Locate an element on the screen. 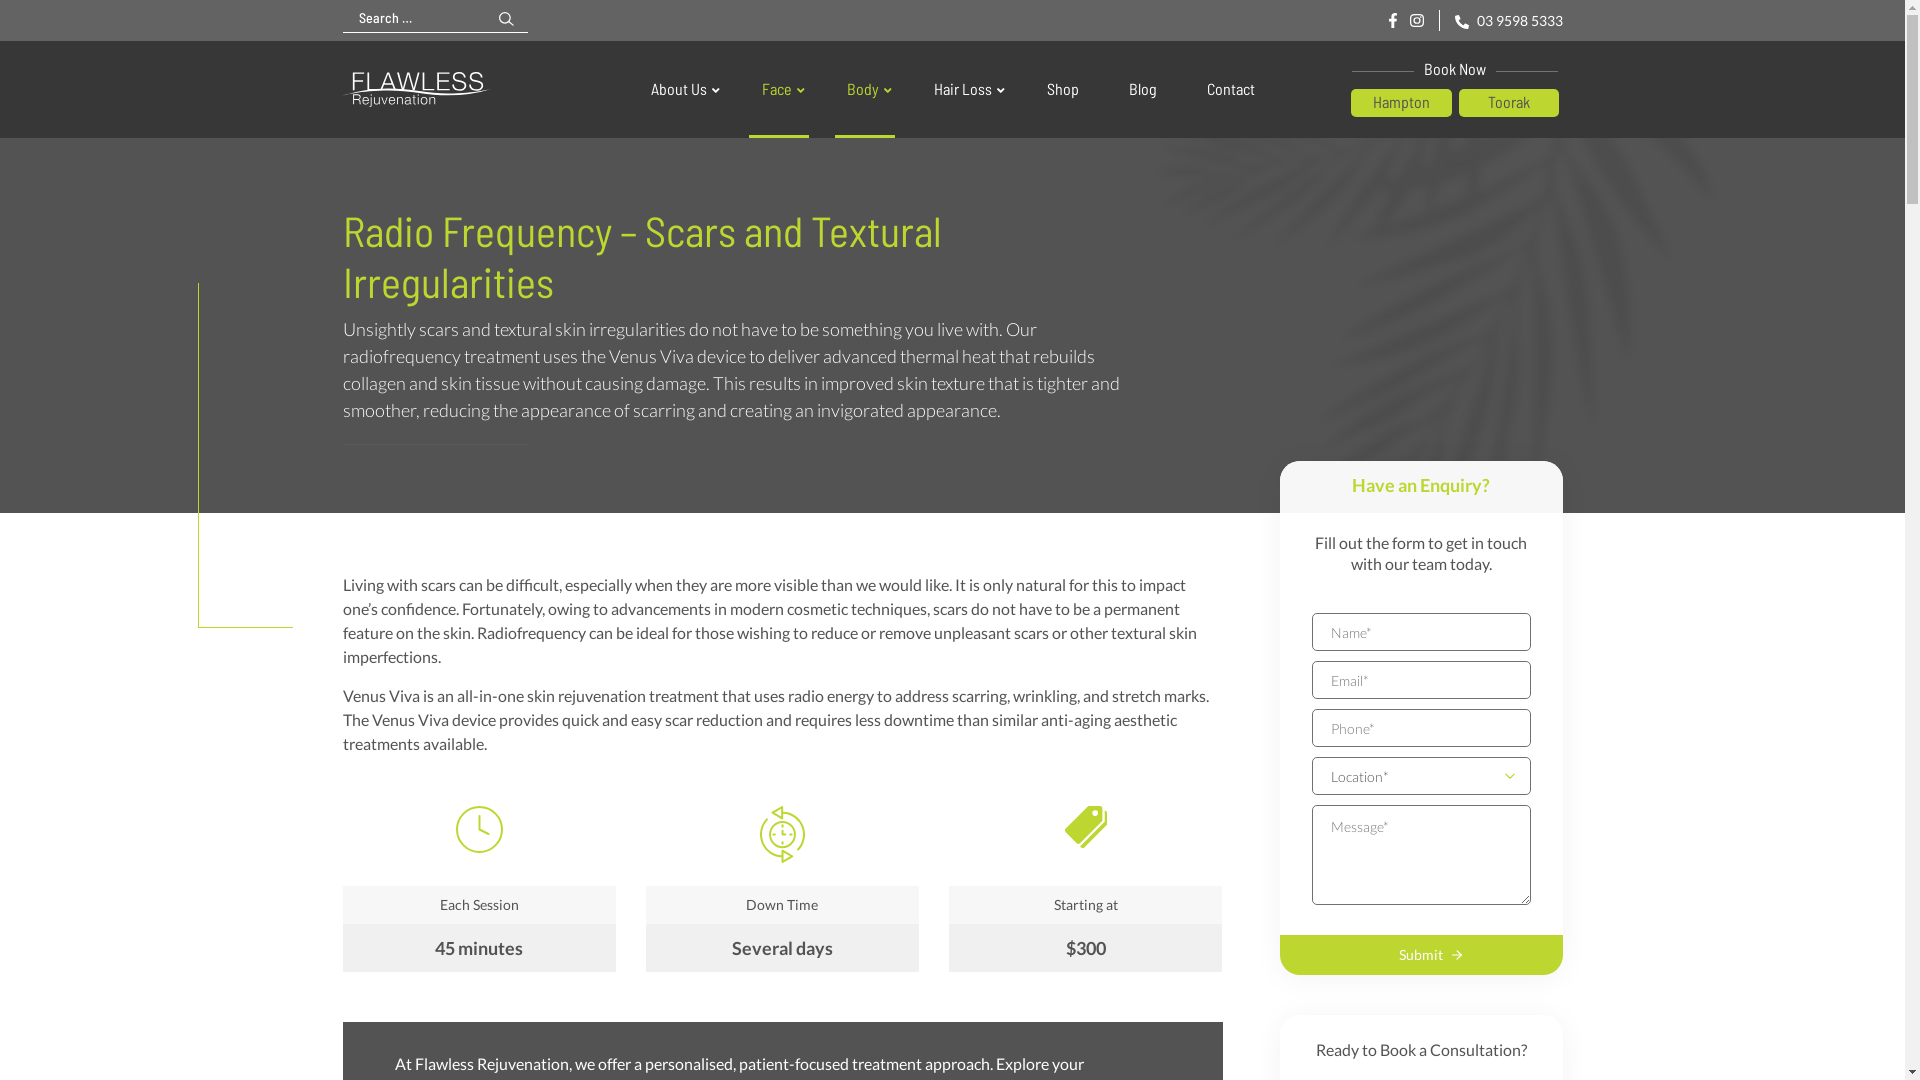  Hair Loss is located at coordinates (966, 90).